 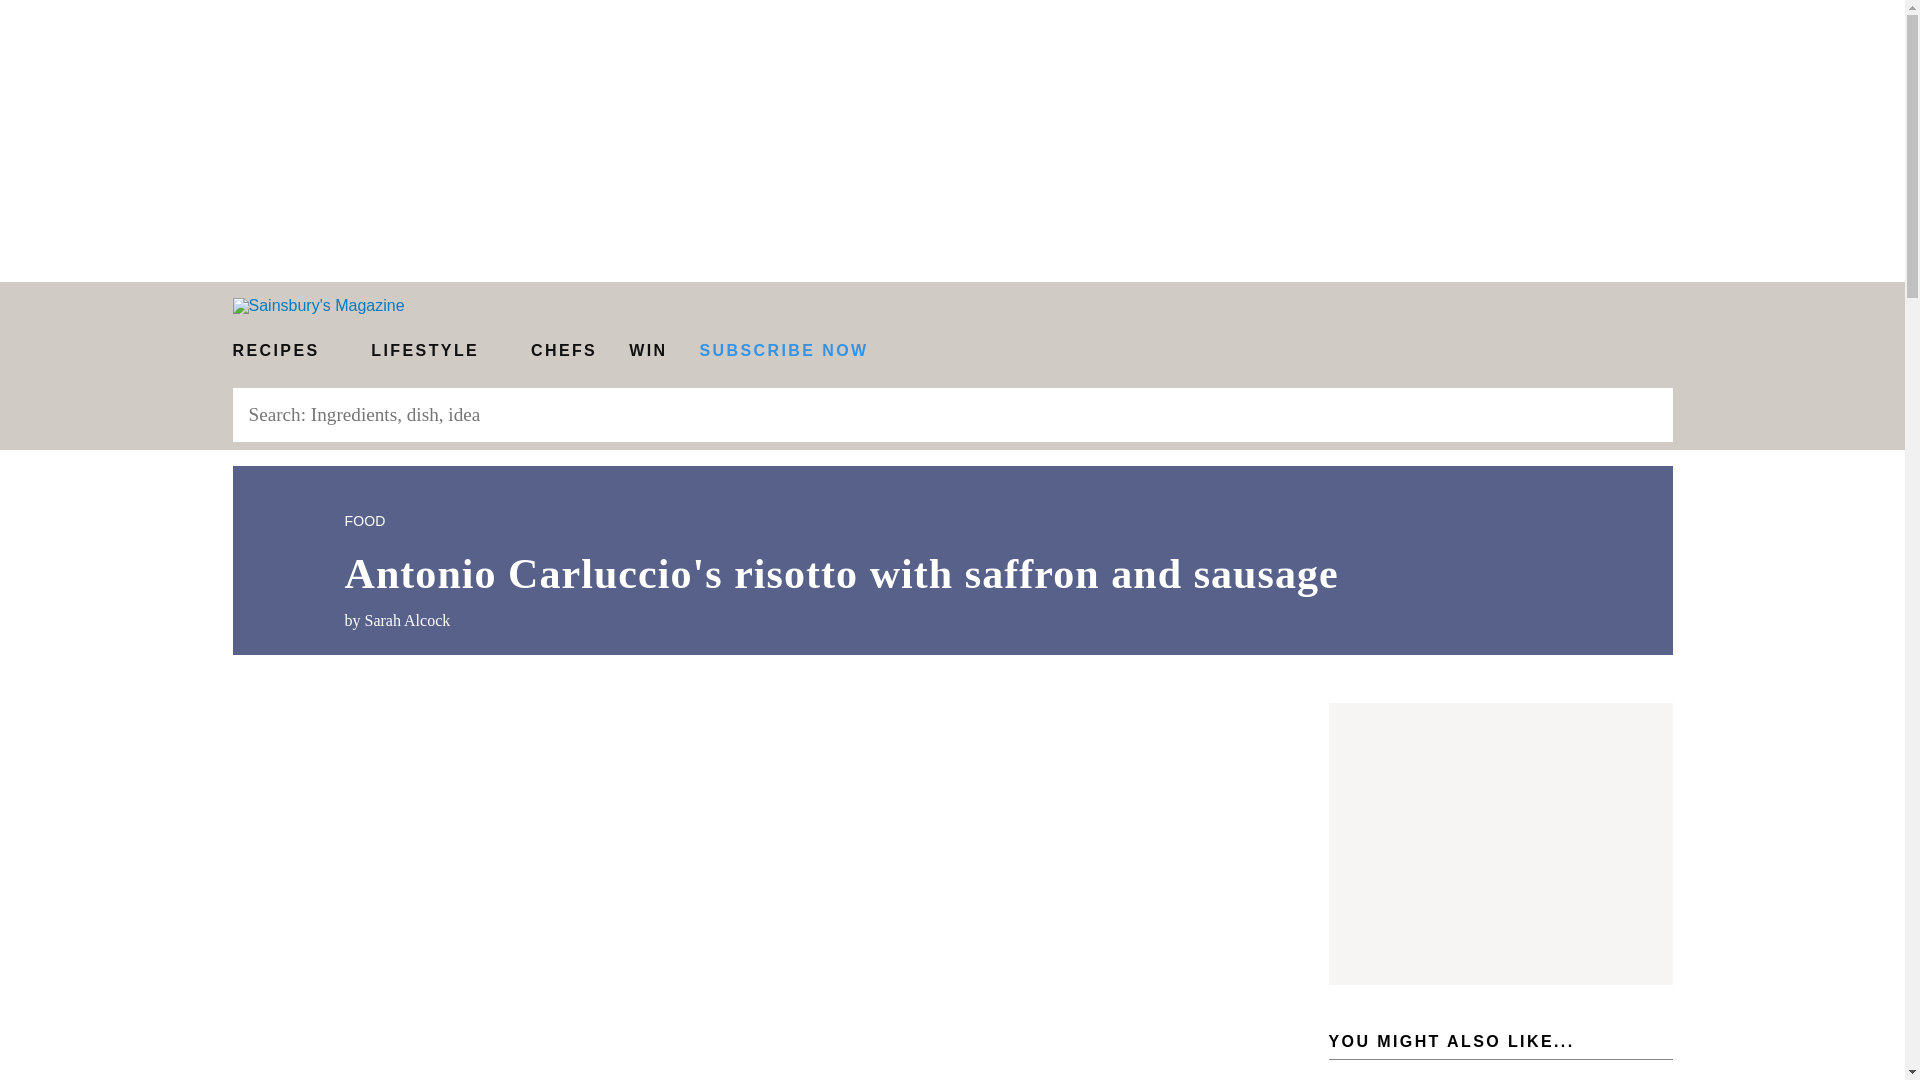 I want to click on RECIPES, so click(x=285, y=350).